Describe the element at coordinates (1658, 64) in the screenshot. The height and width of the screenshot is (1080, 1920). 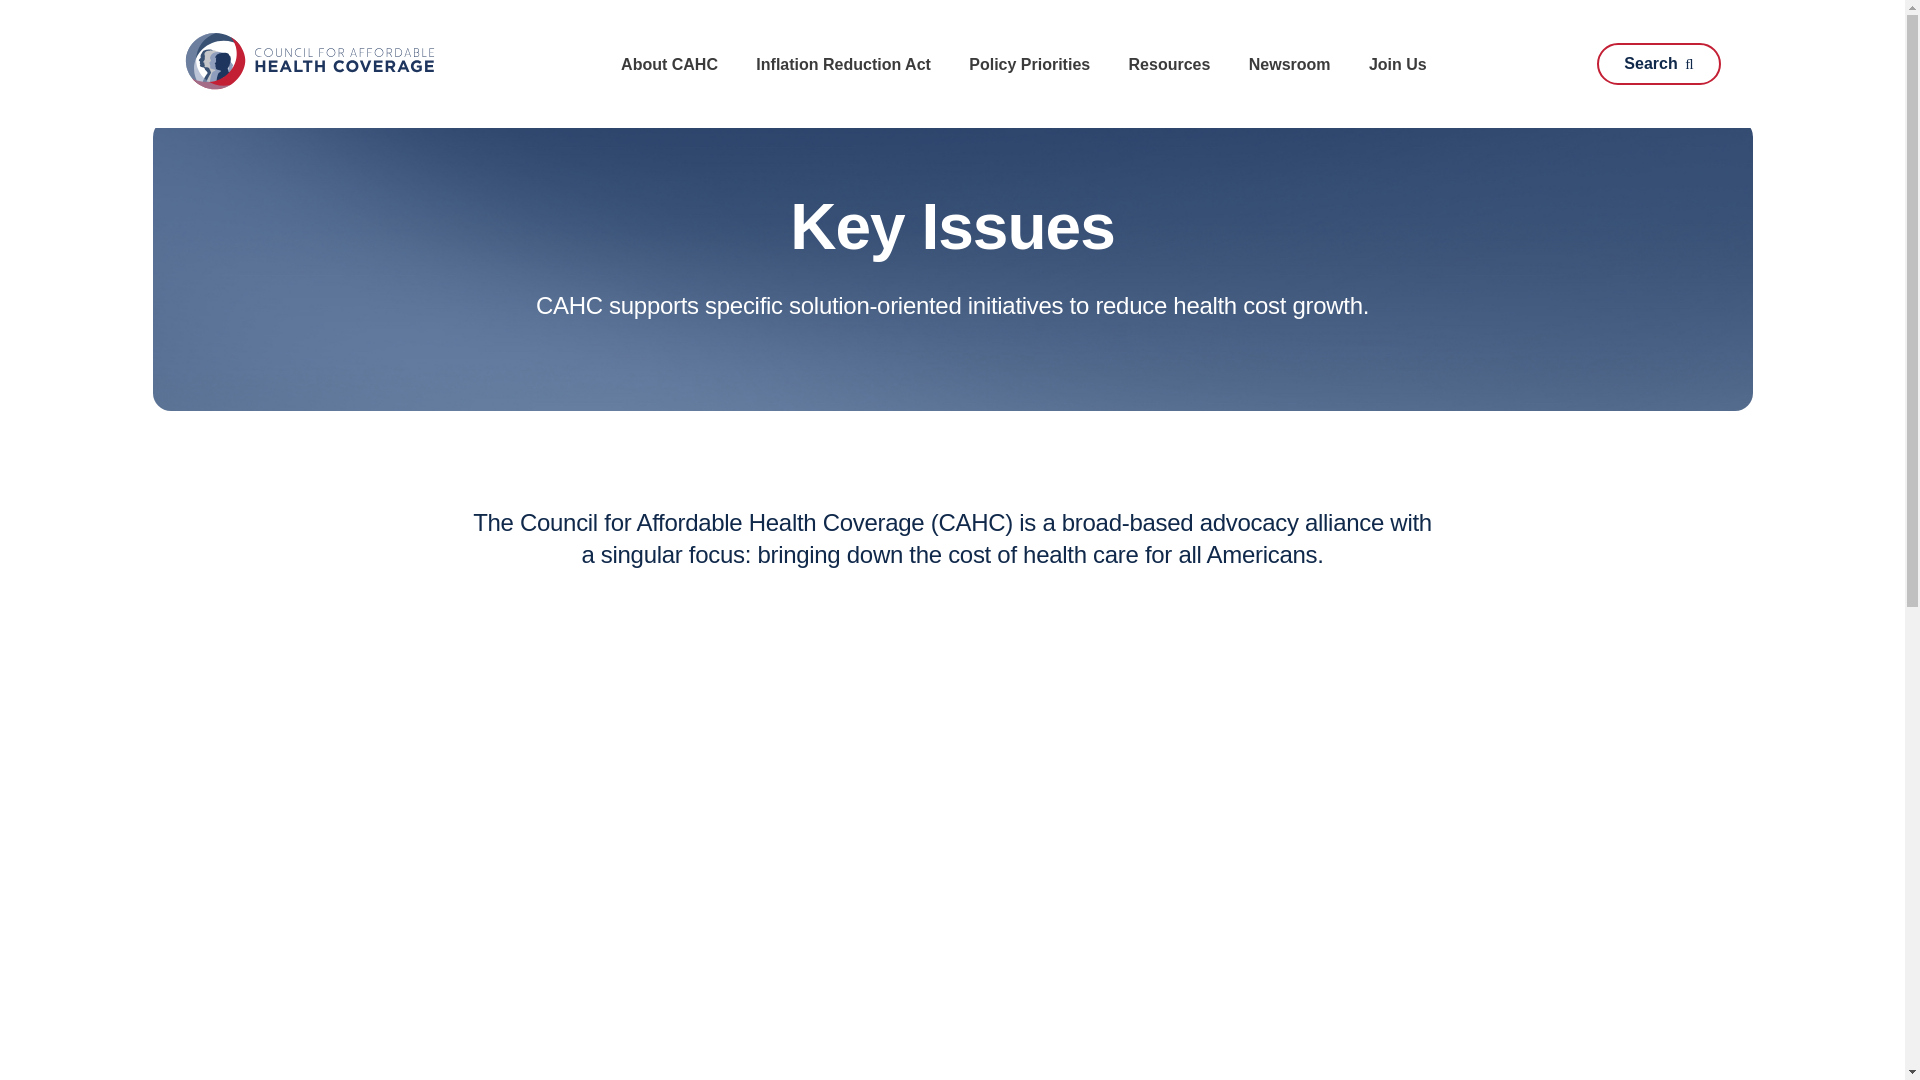
I see `Search` at that location.